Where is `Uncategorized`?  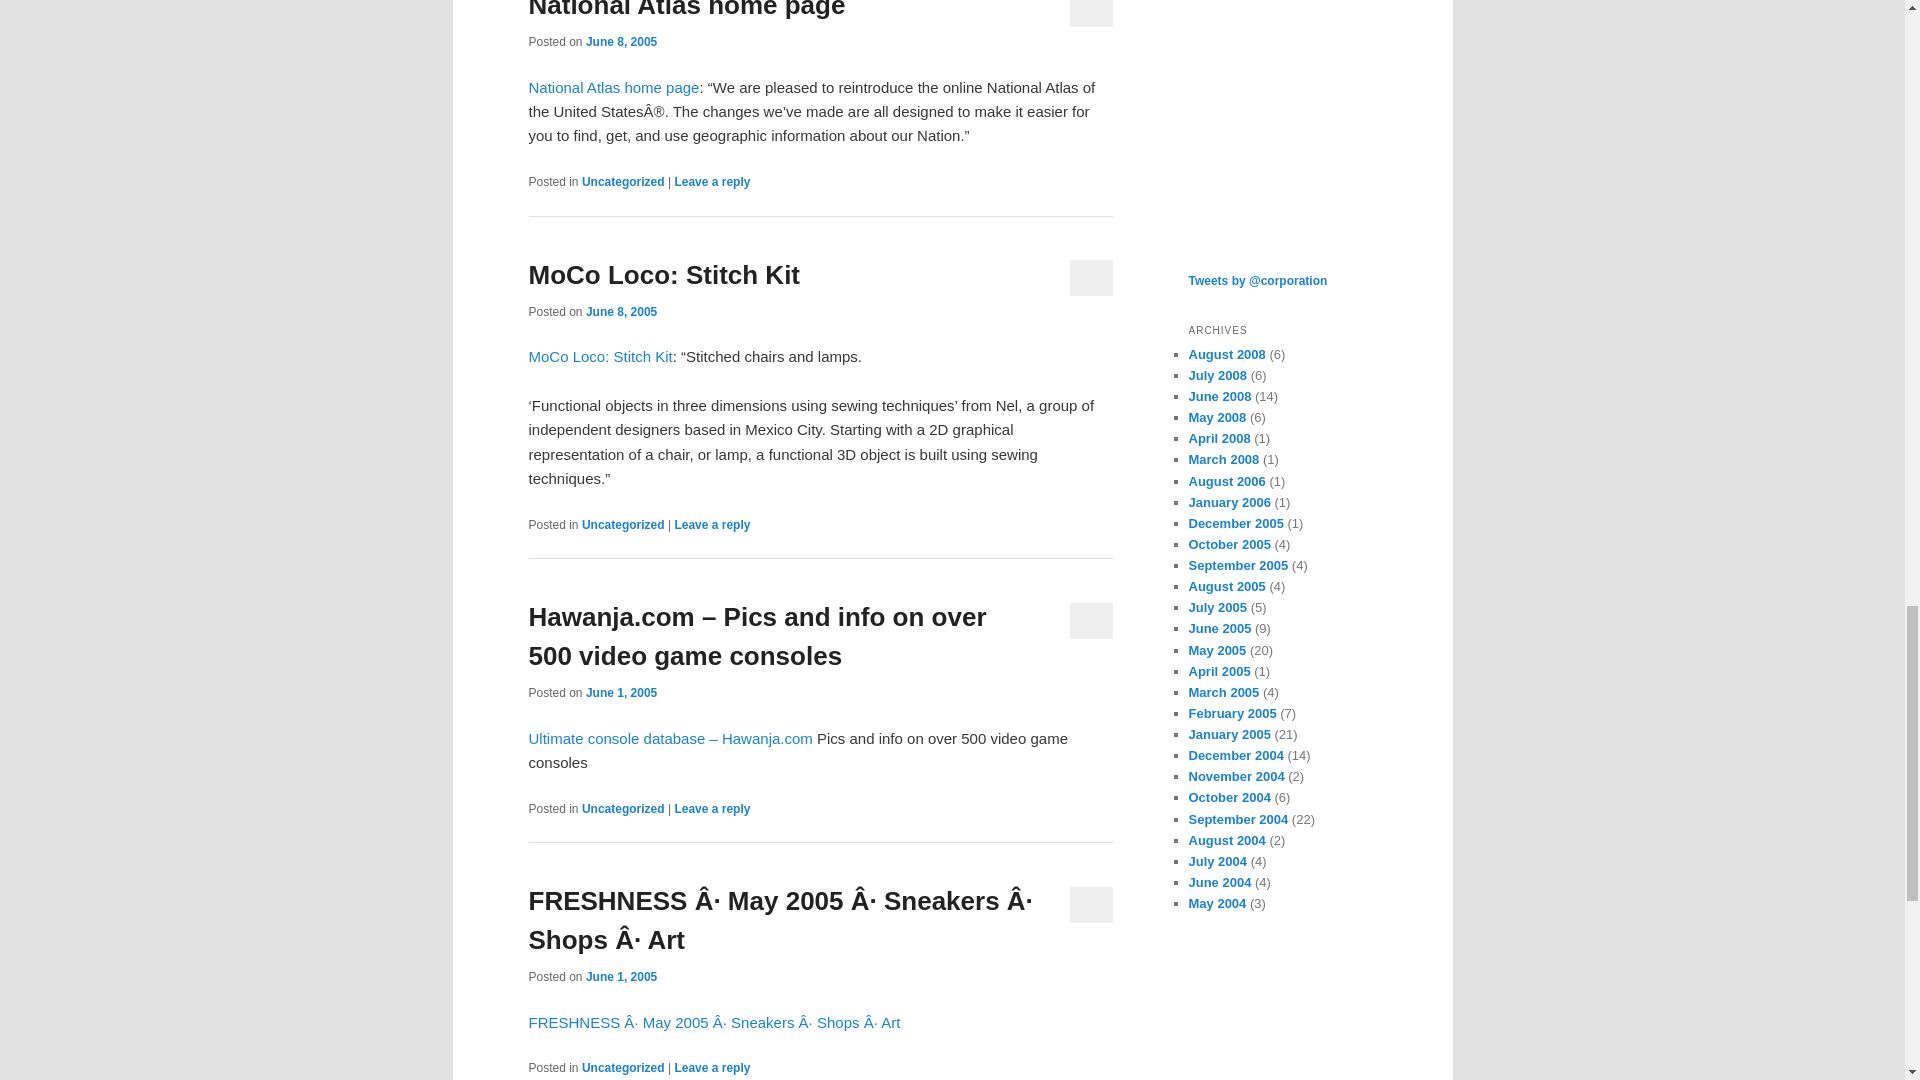
Uncategorized is located at coordinates (622, 182).